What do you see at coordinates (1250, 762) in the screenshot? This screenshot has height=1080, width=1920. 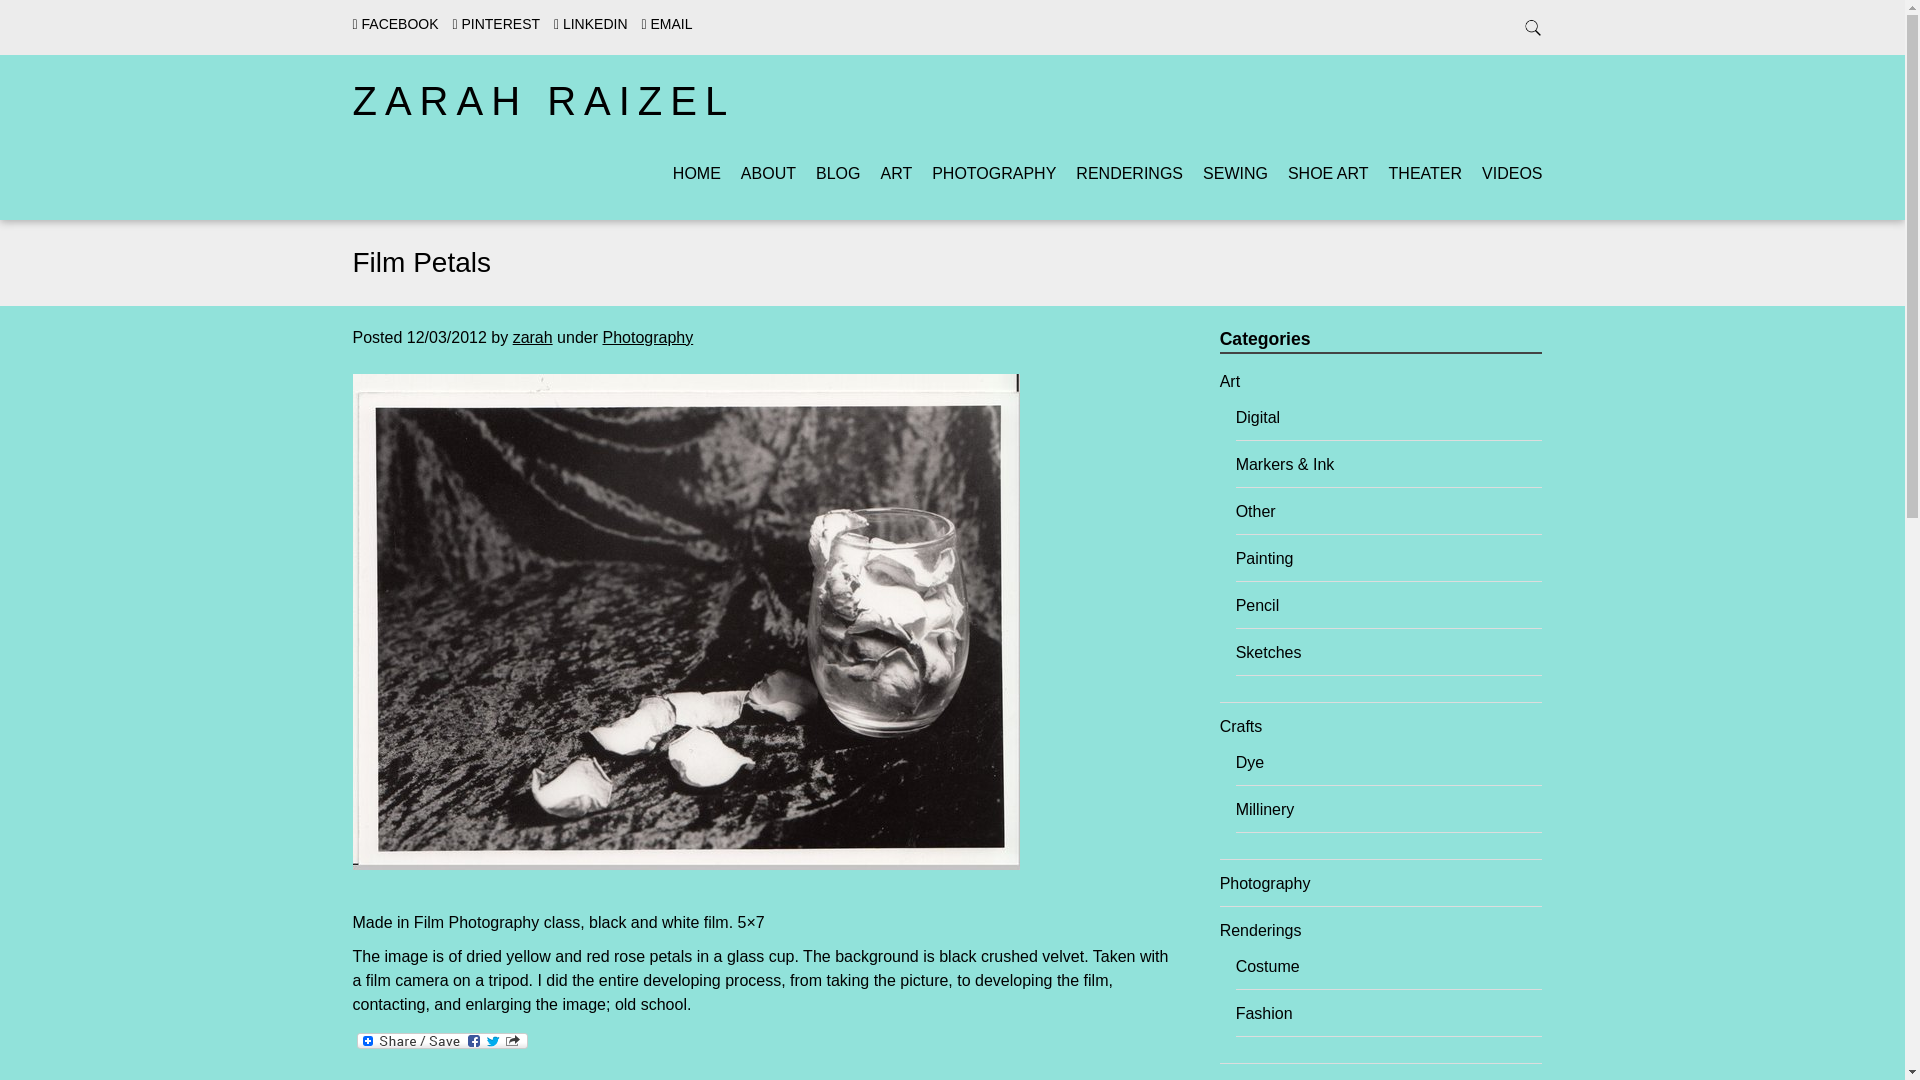 I see `Dye` at bounding box center [1250, 762].